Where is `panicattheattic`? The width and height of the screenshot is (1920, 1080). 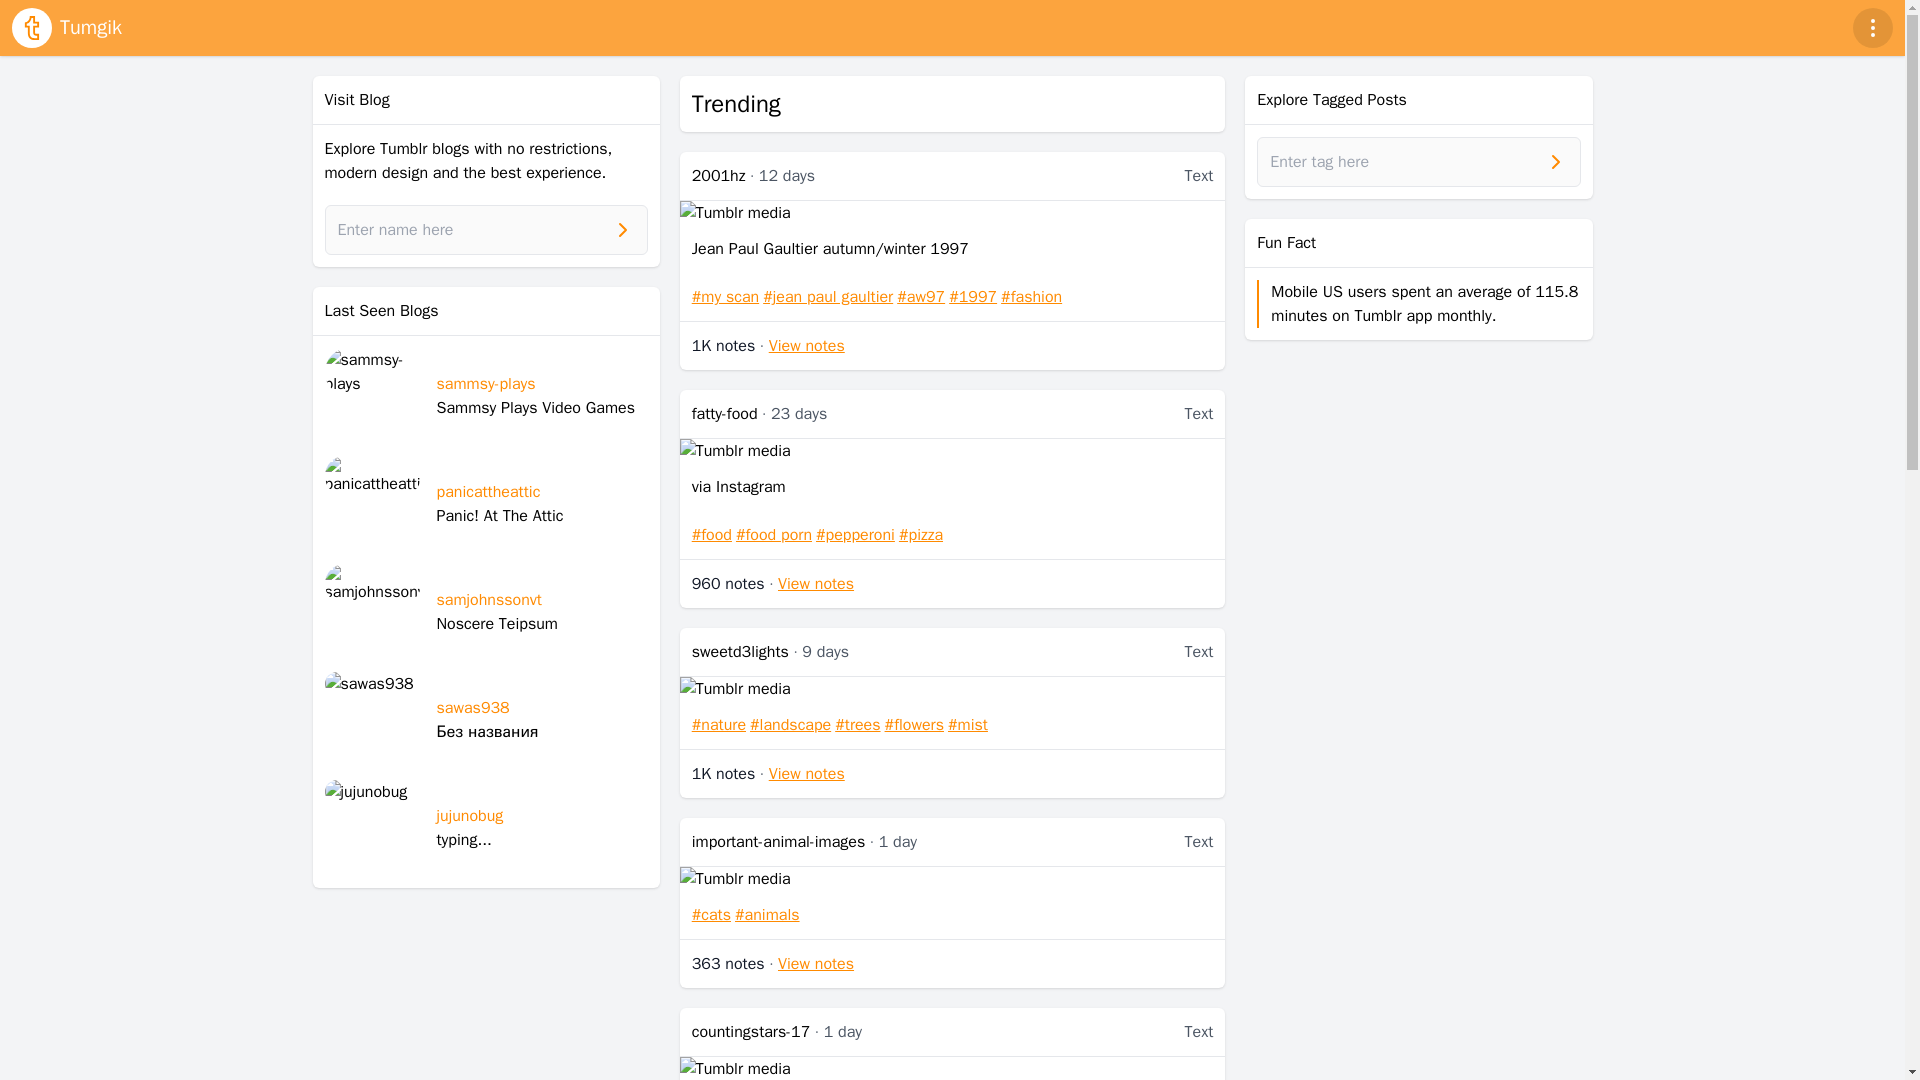
panicattheattic is located at coordinates (372, 503).